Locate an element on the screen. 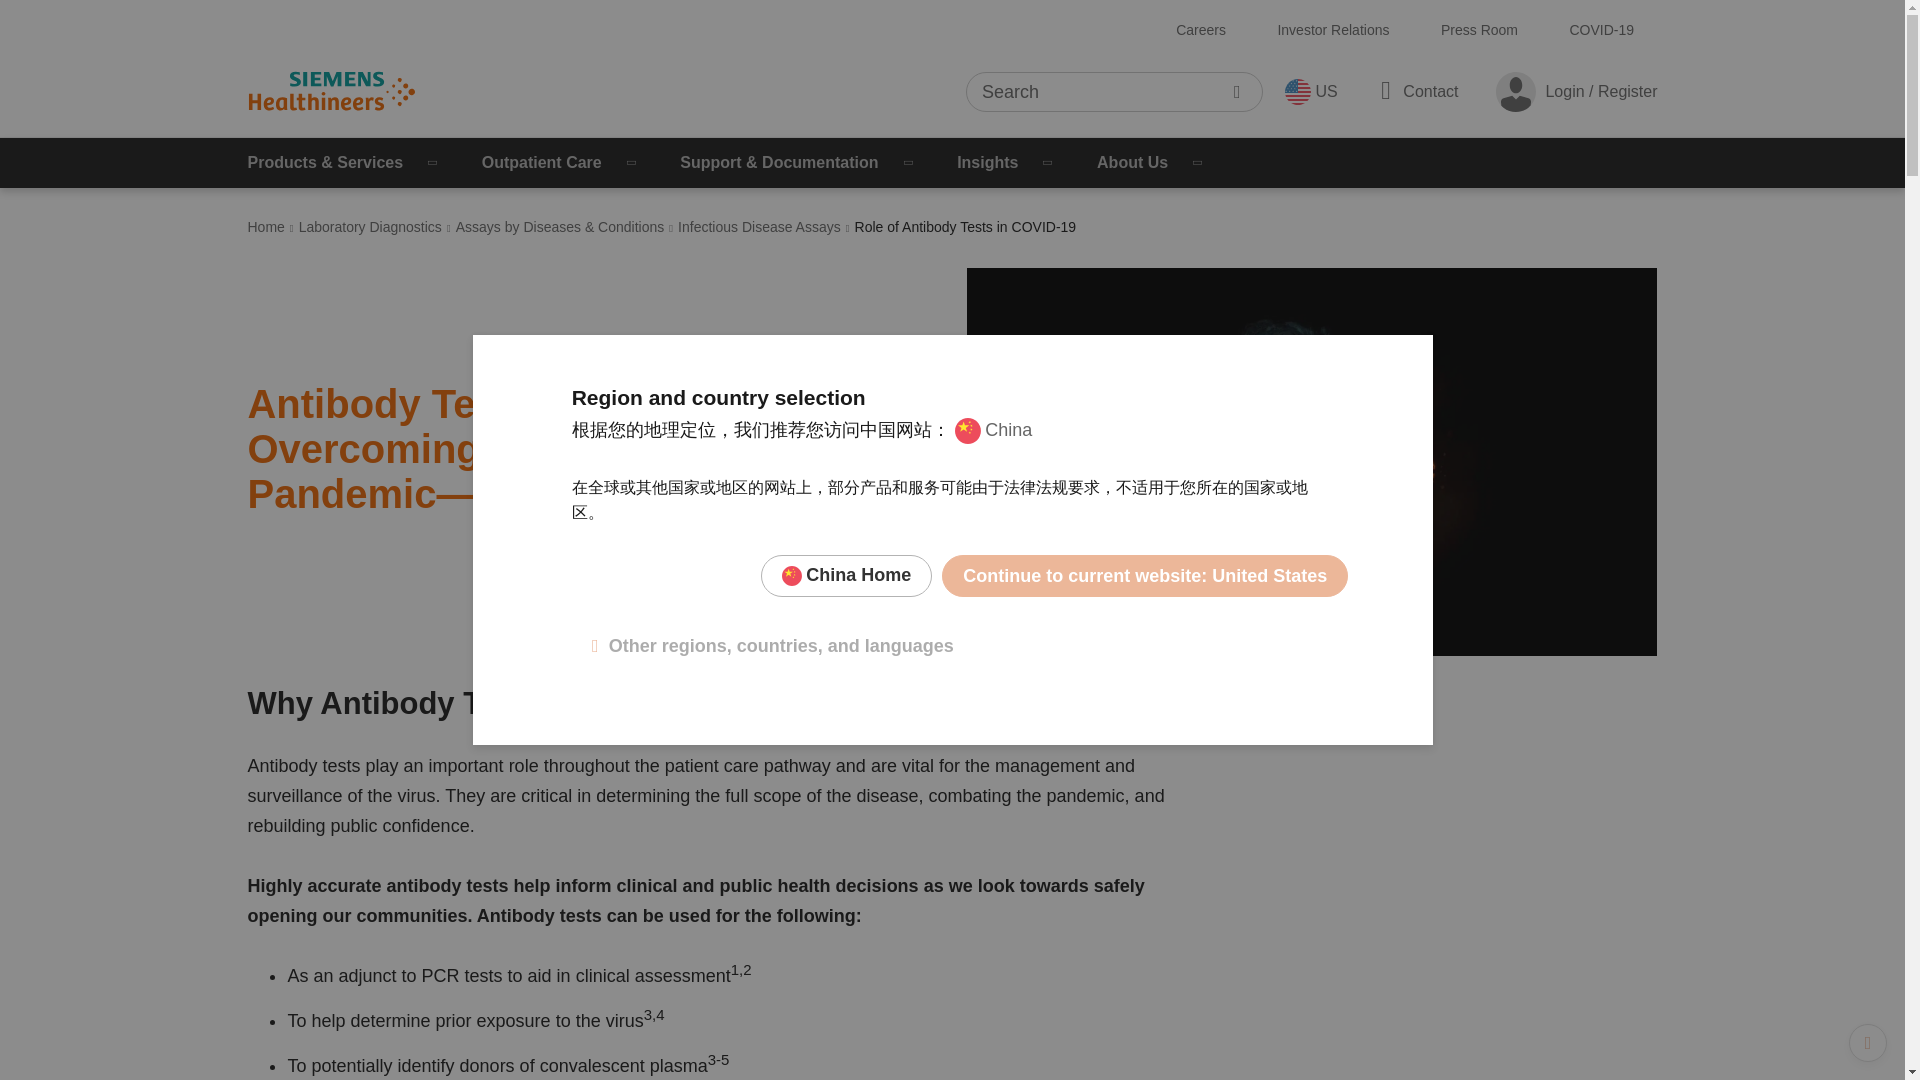 The width and height of the screenshot is (1920, 1080). About Us is located at coordinates (1152, 162).